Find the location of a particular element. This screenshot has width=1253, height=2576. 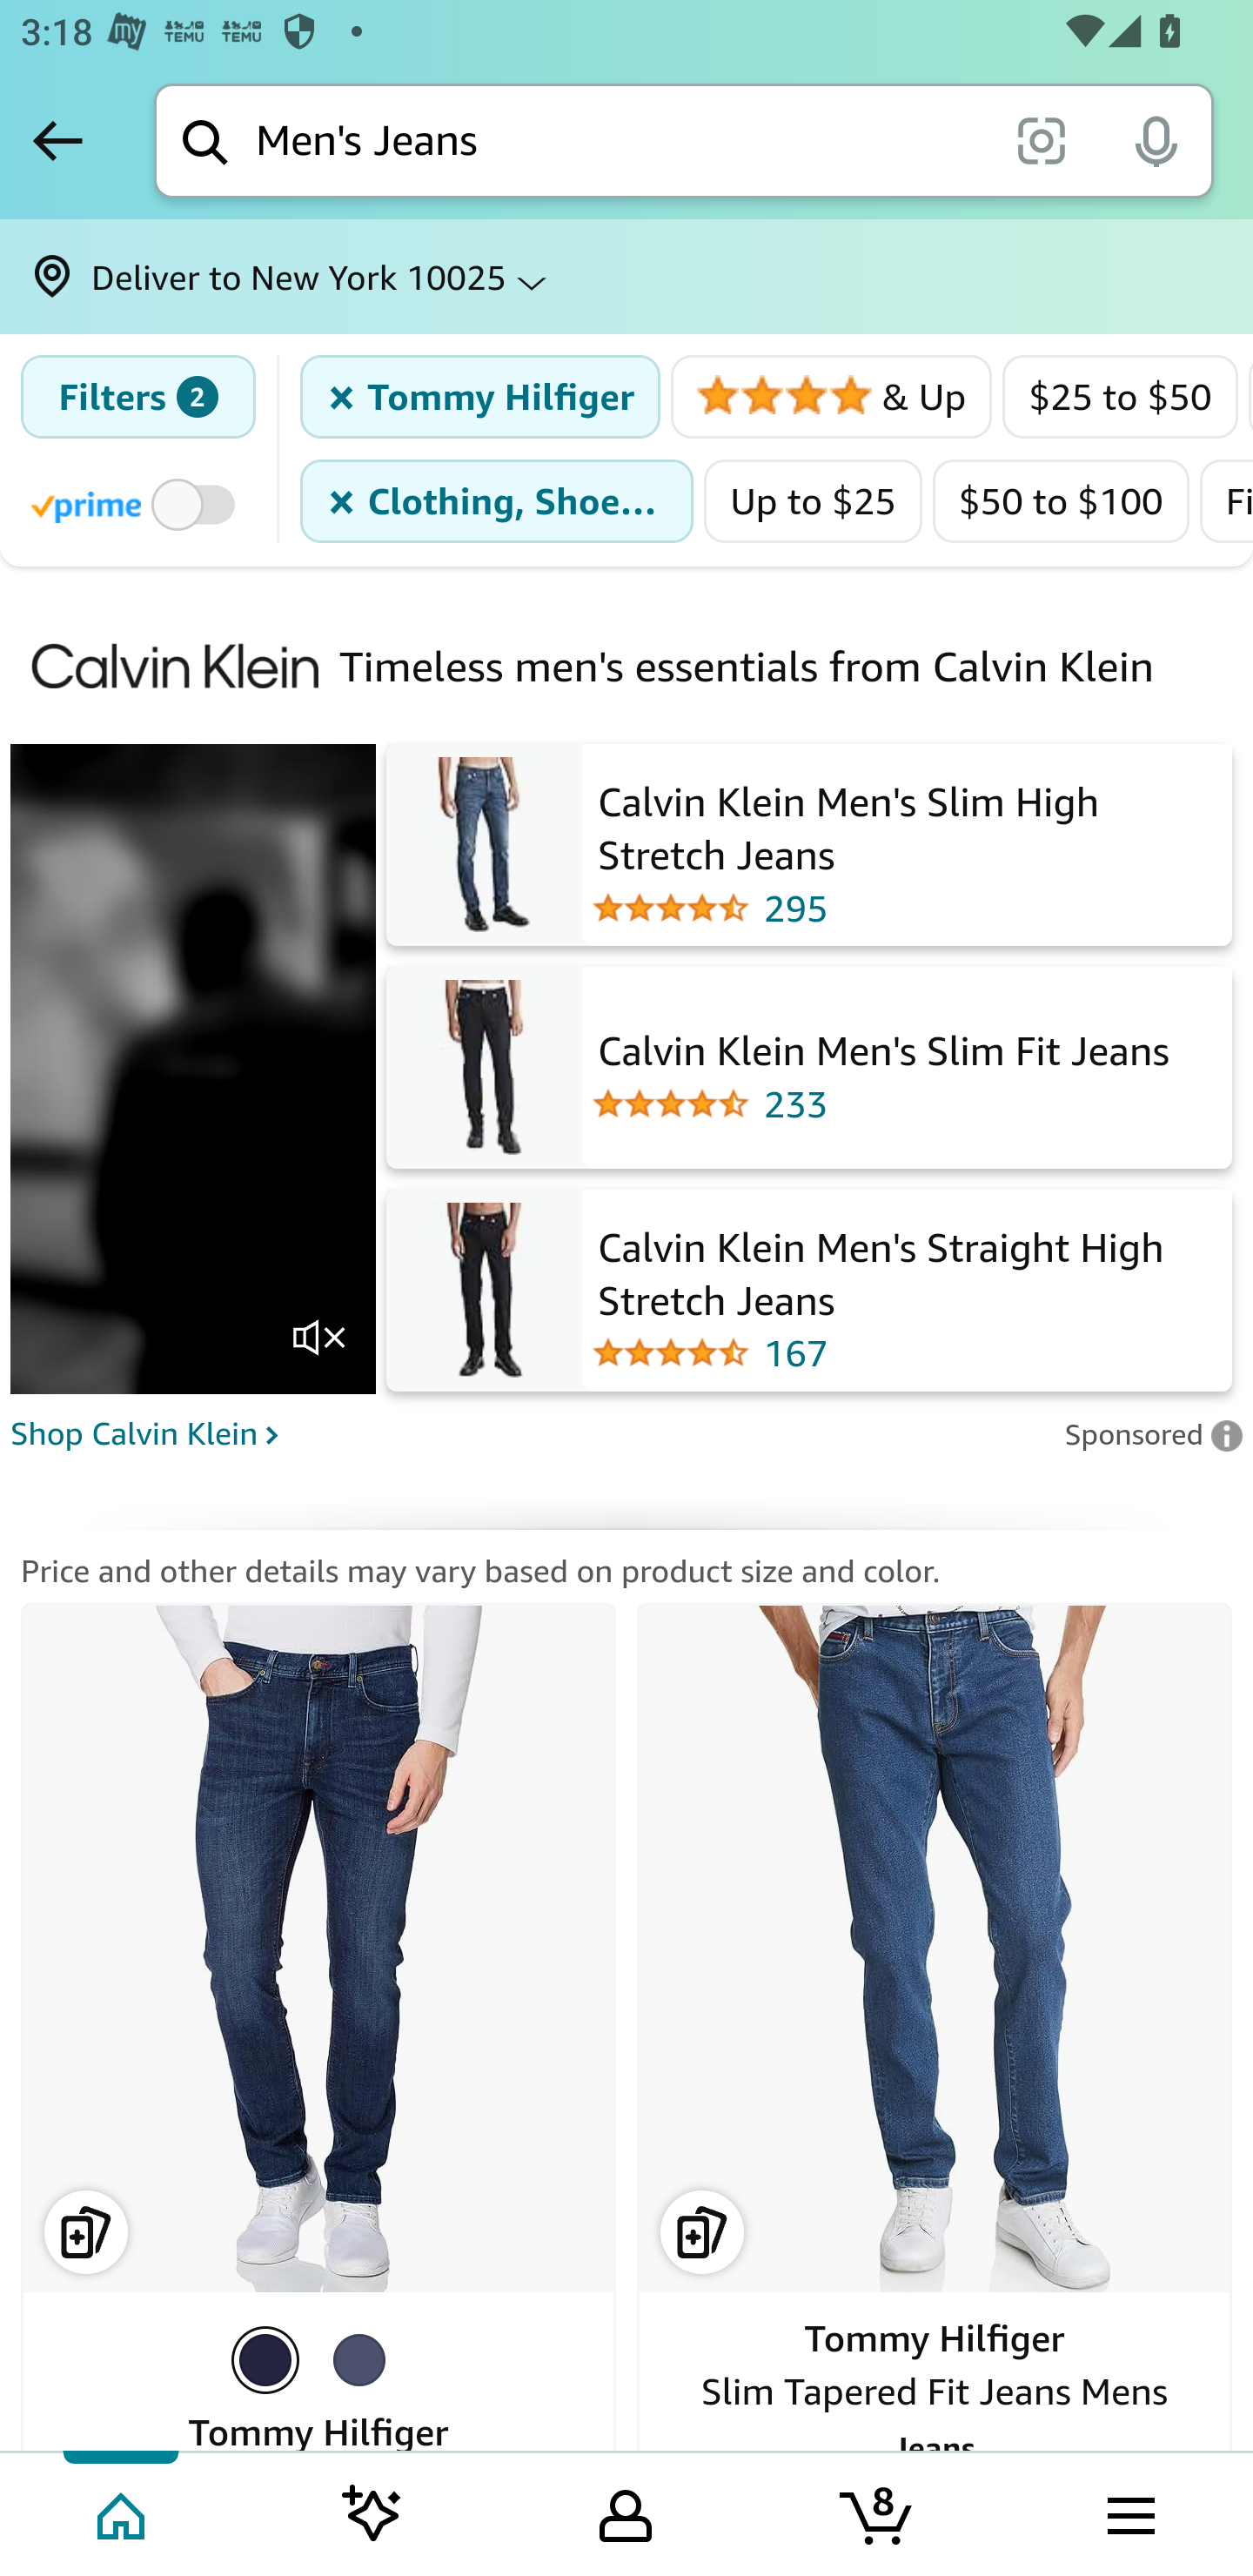

Up to $25 is located at coordinates (813, 500).